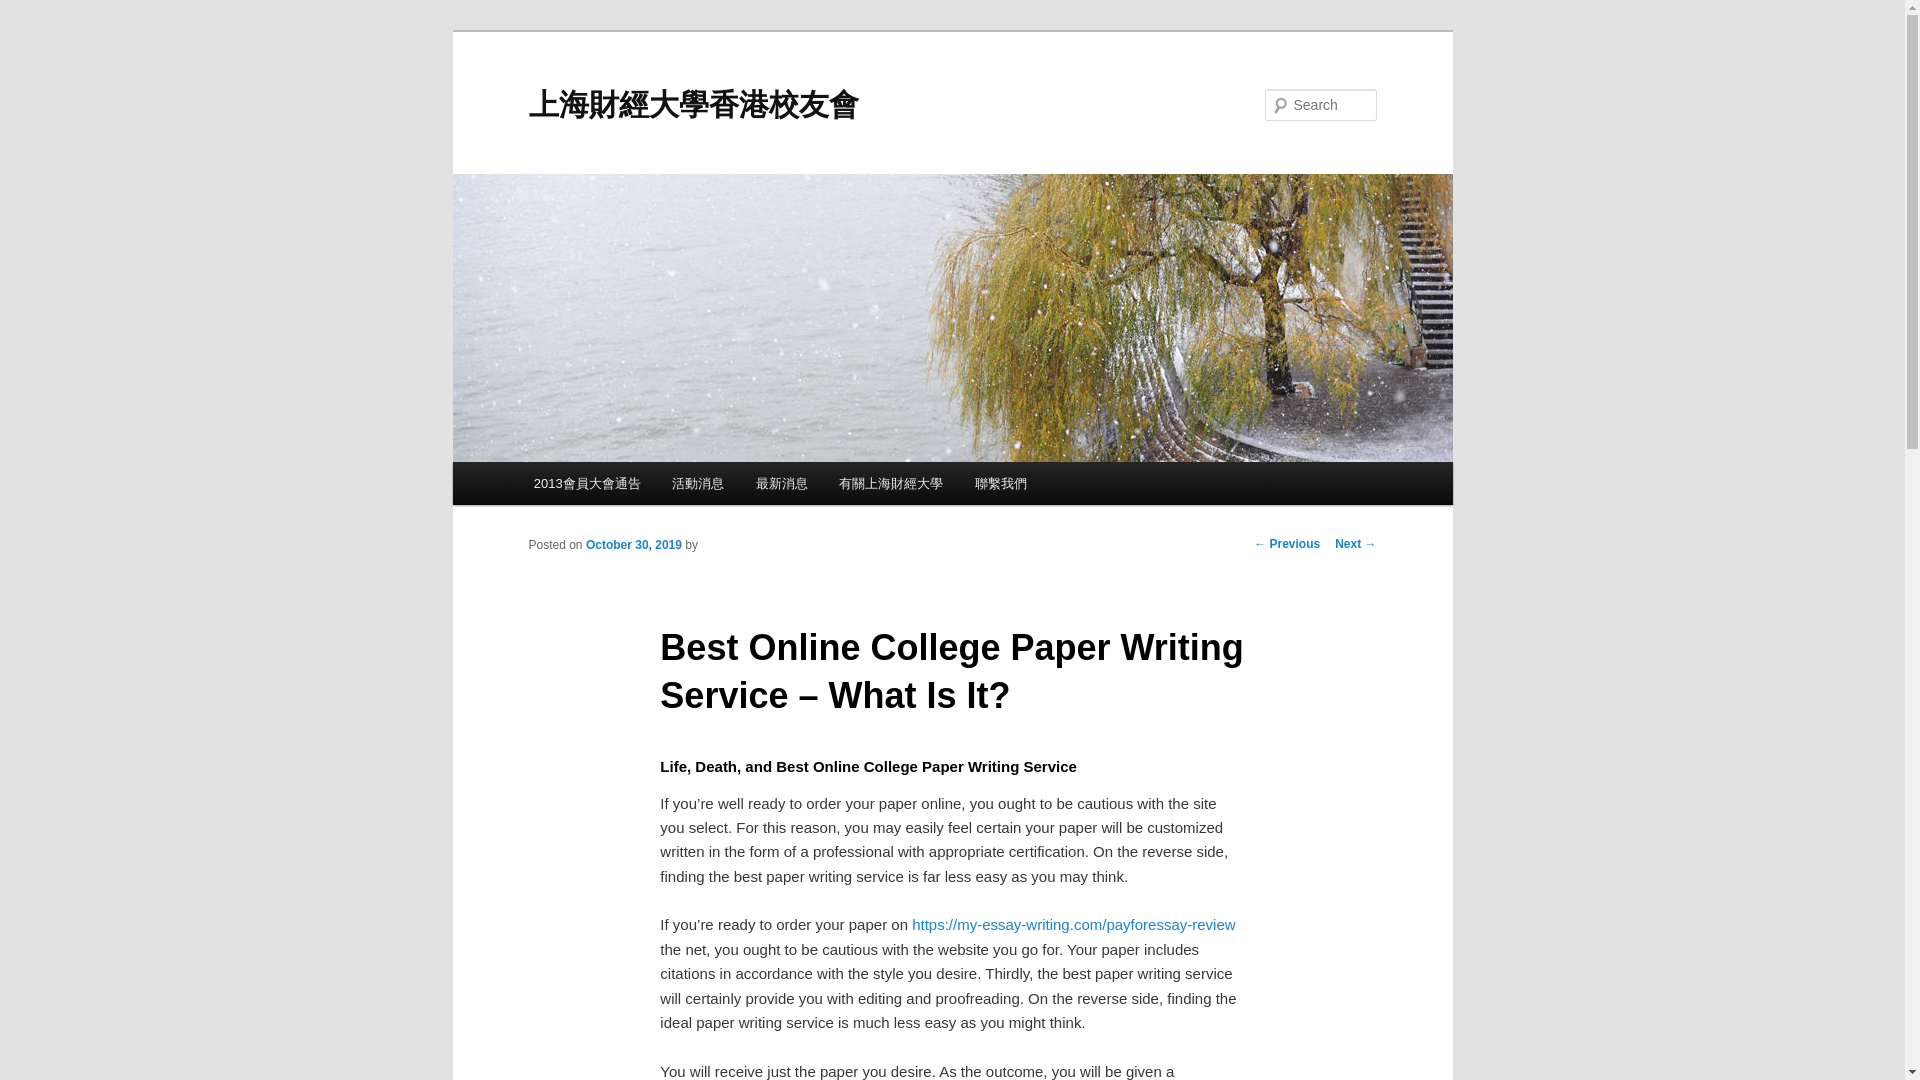  What do you see at coordinates (32, 11) in the screenshot?
I see `Search` at bounding box center [32, 11].